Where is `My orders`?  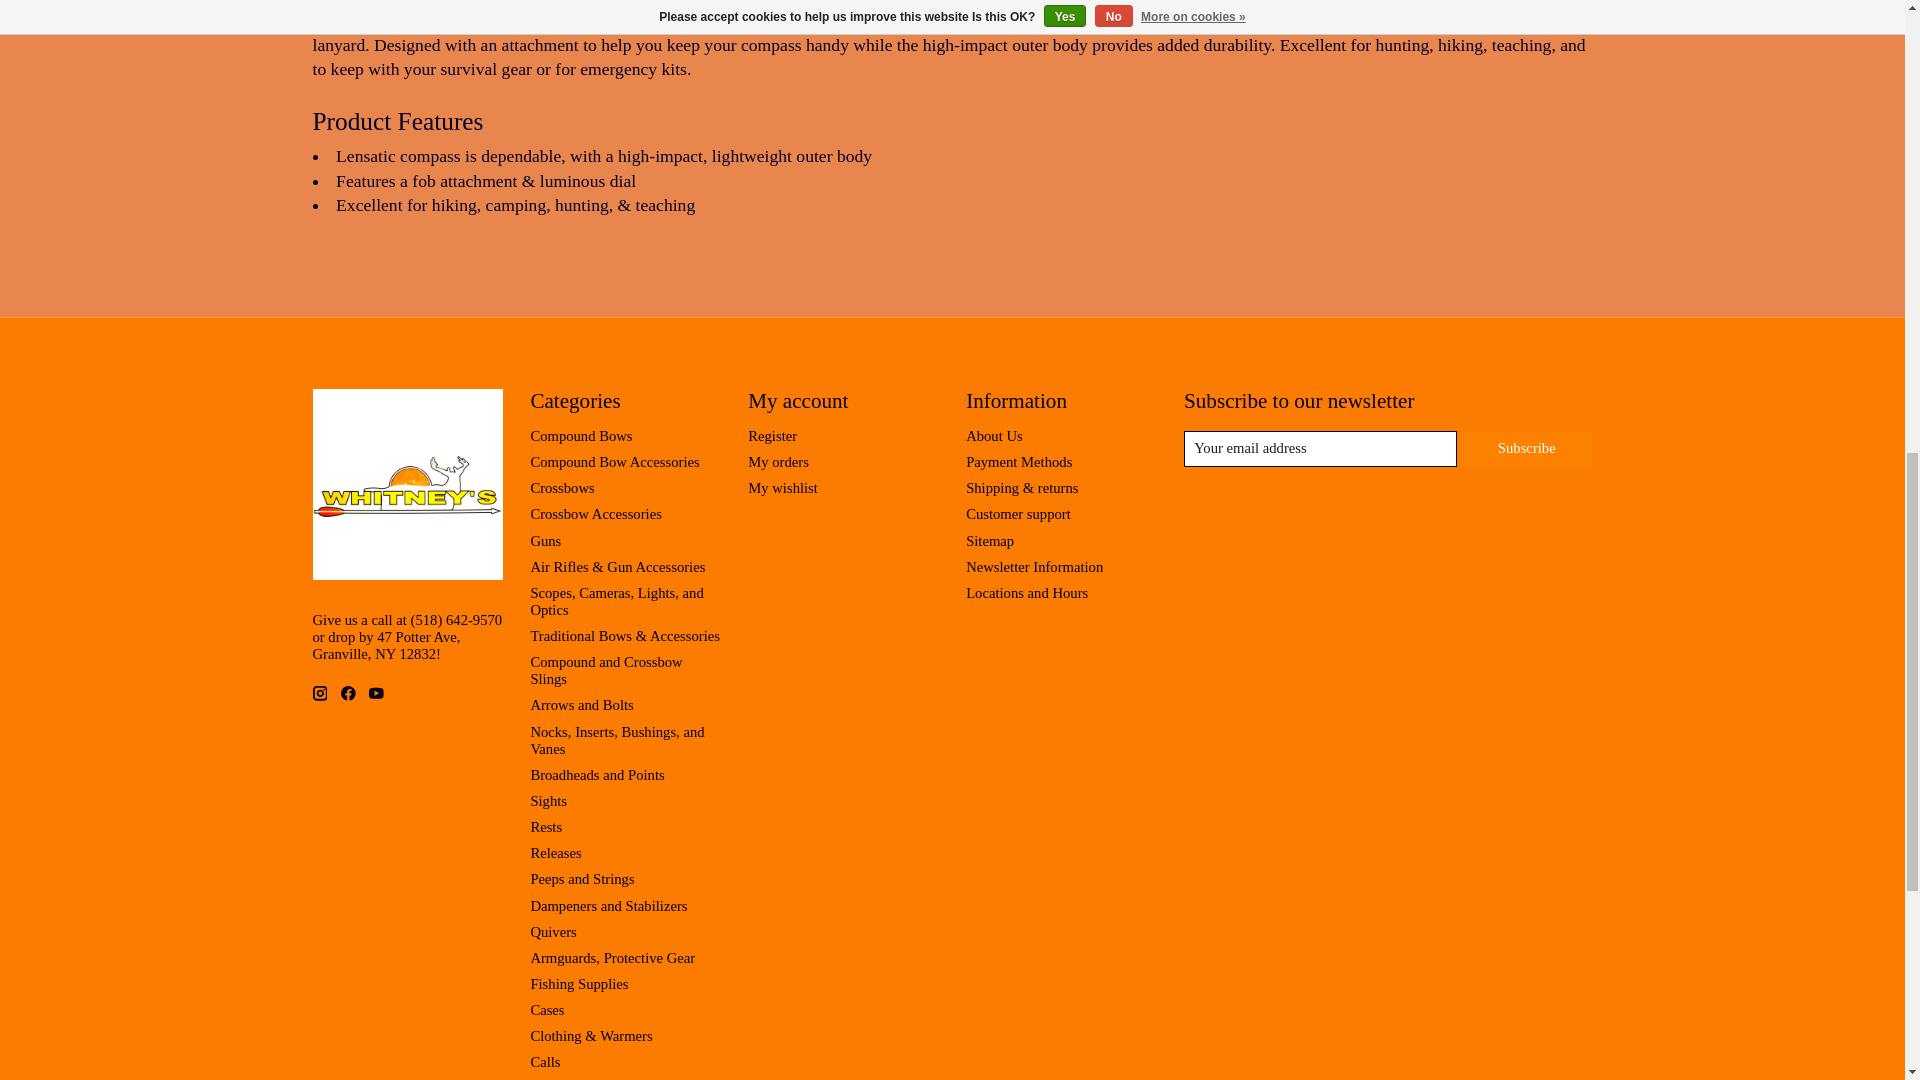 My orders is located at coordinates (778, 461).